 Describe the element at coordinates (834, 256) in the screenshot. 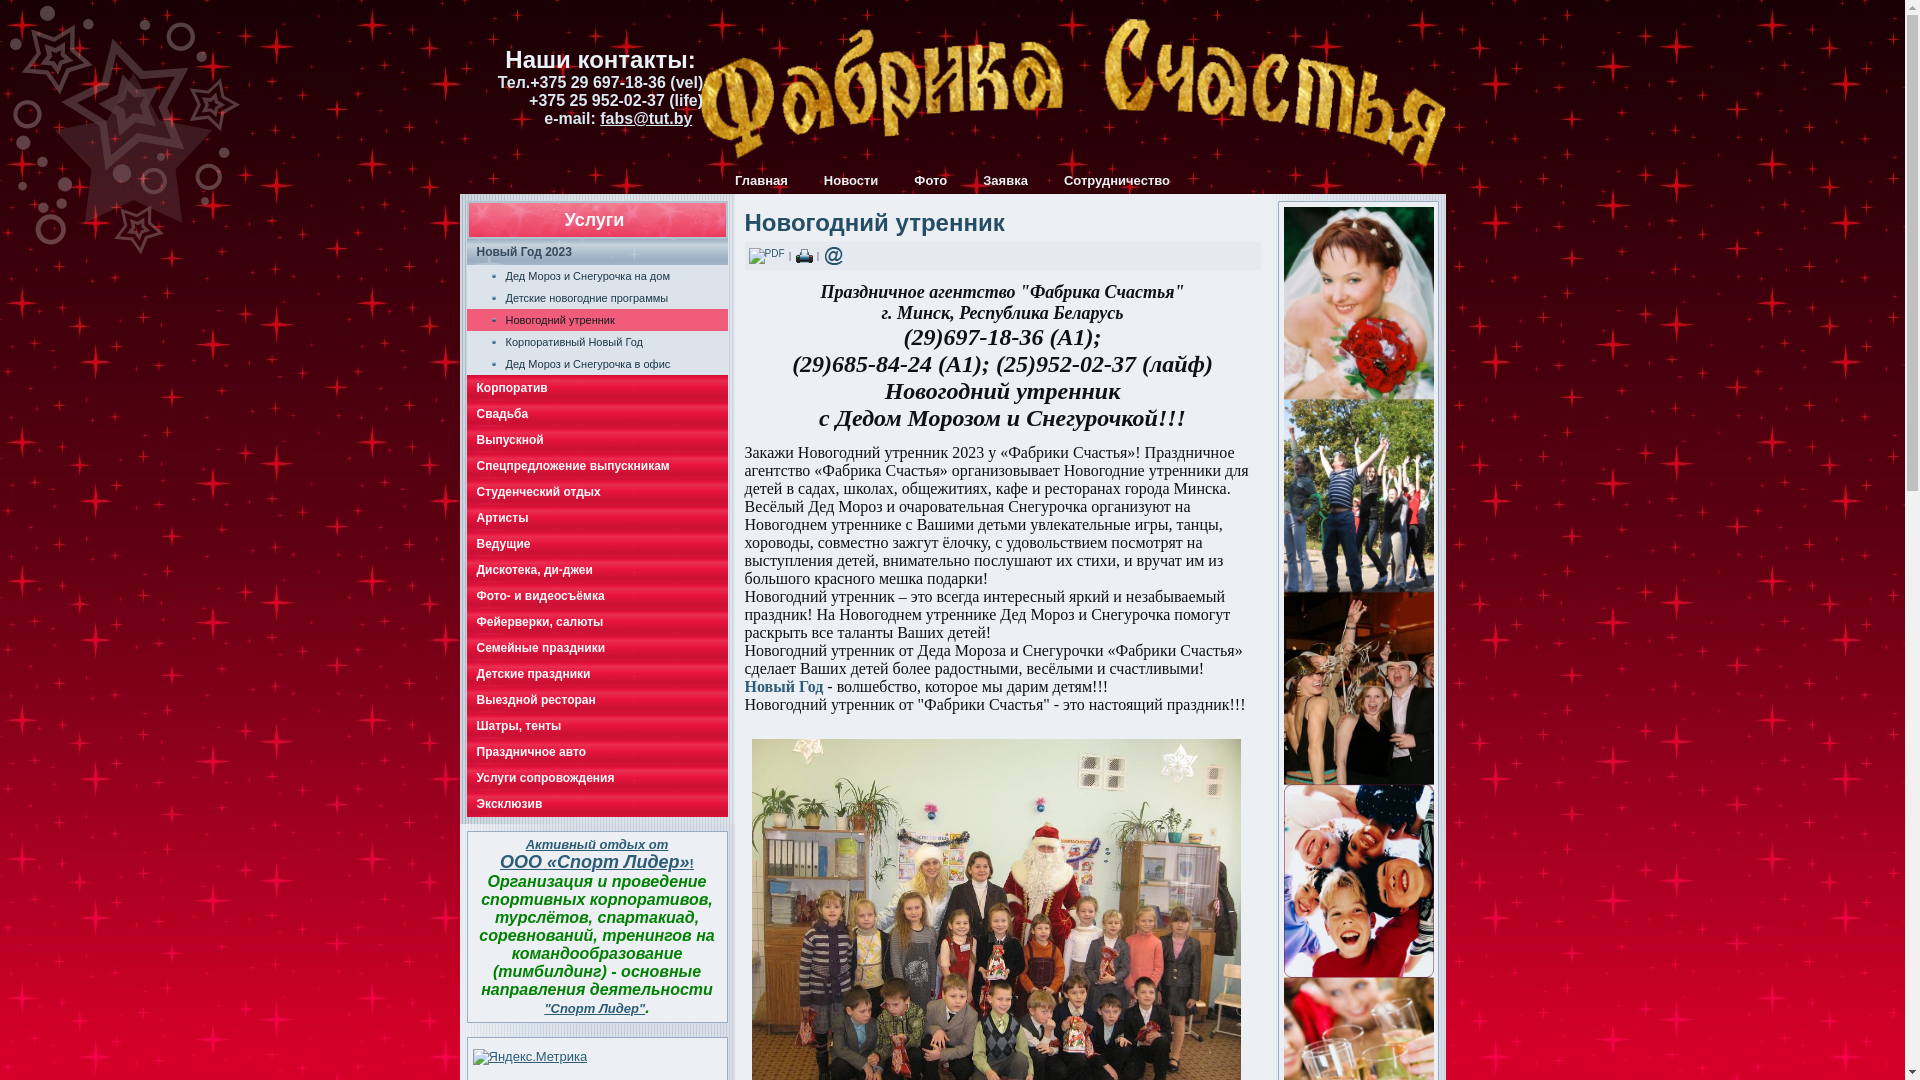

I see `E-mail` at that location.